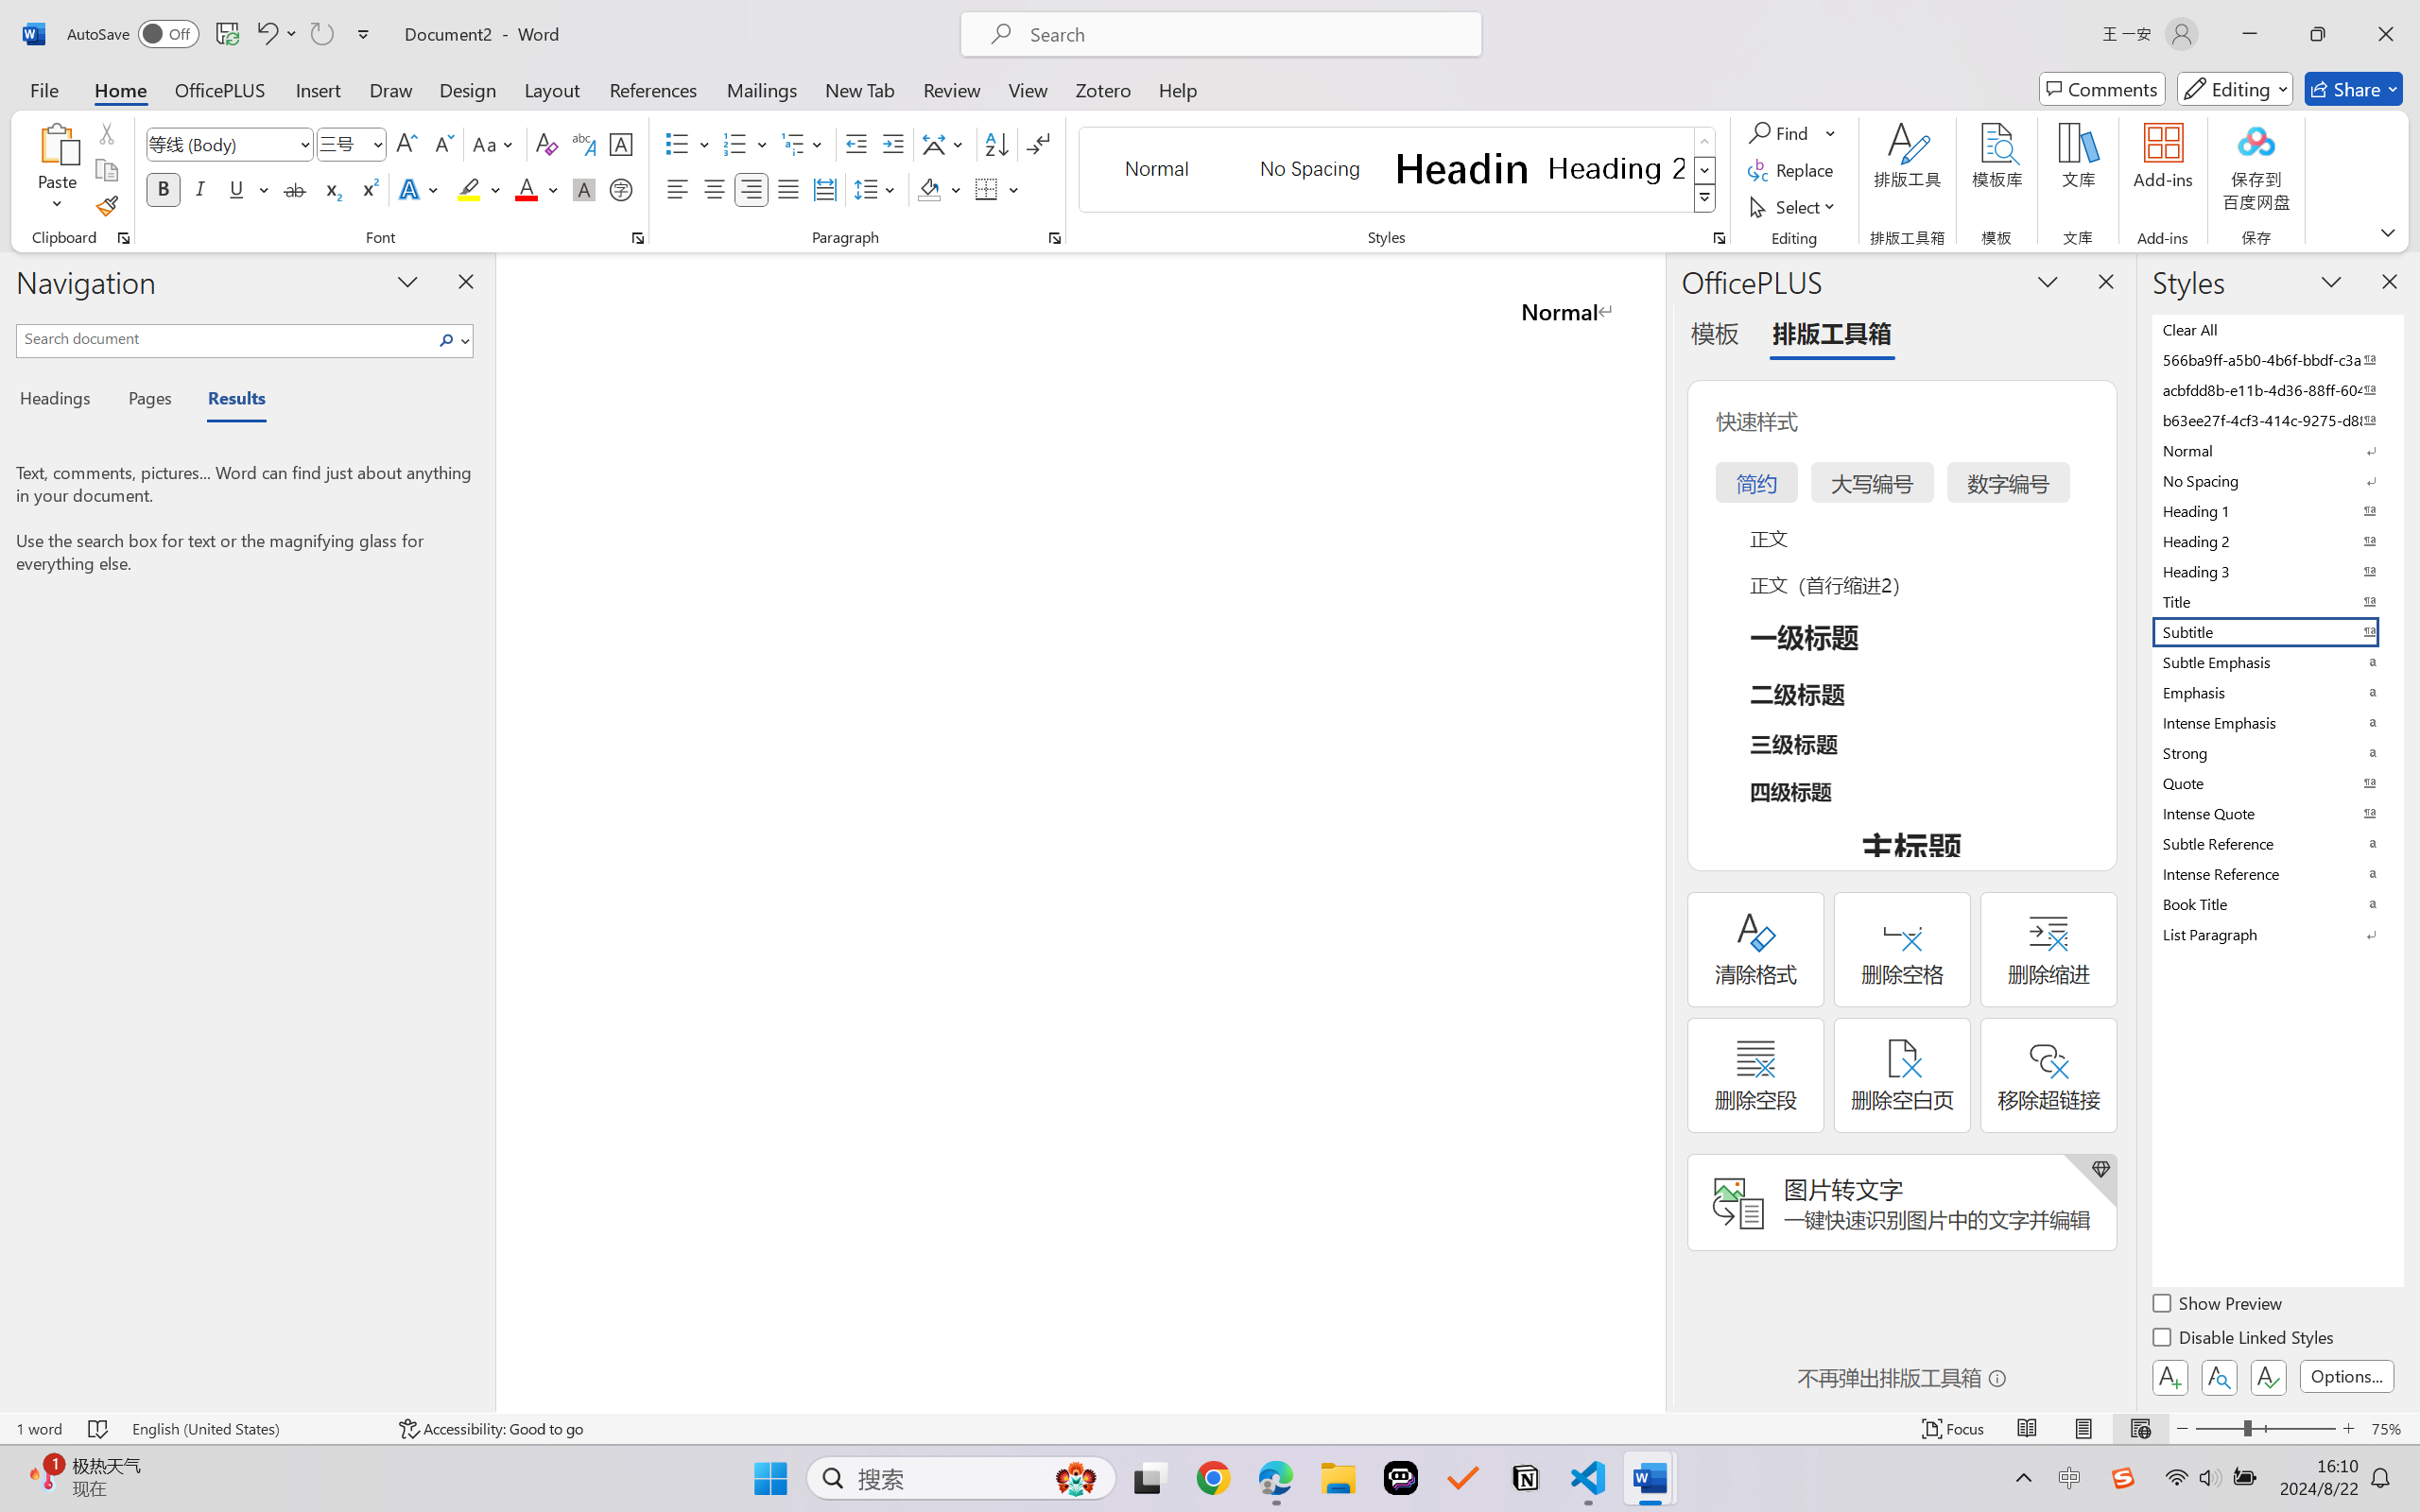 Image resolution: width=2420 pixels, height=1512 pixels. Describe the element at coordinates (227, 401) in the screenshot. I see `Results` at that location.